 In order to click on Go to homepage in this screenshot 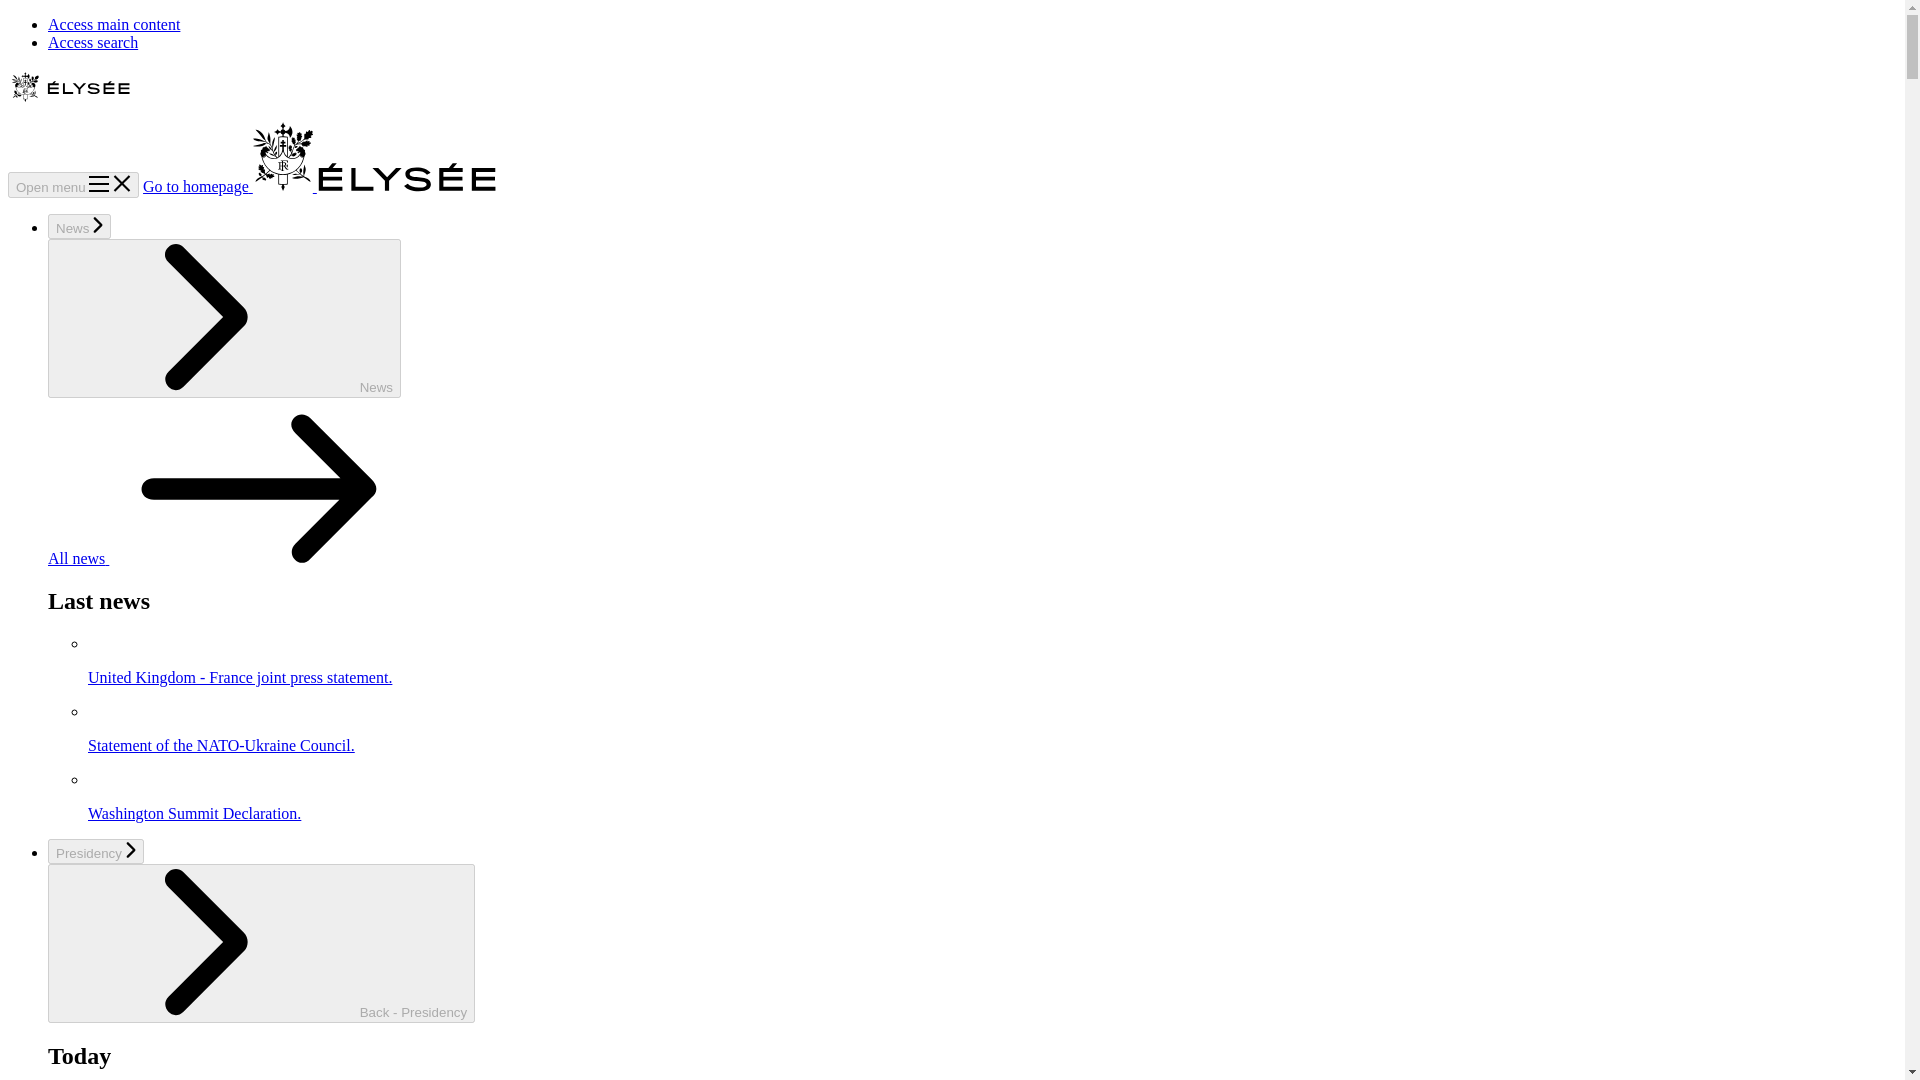, I will do `click(320, 186)`.